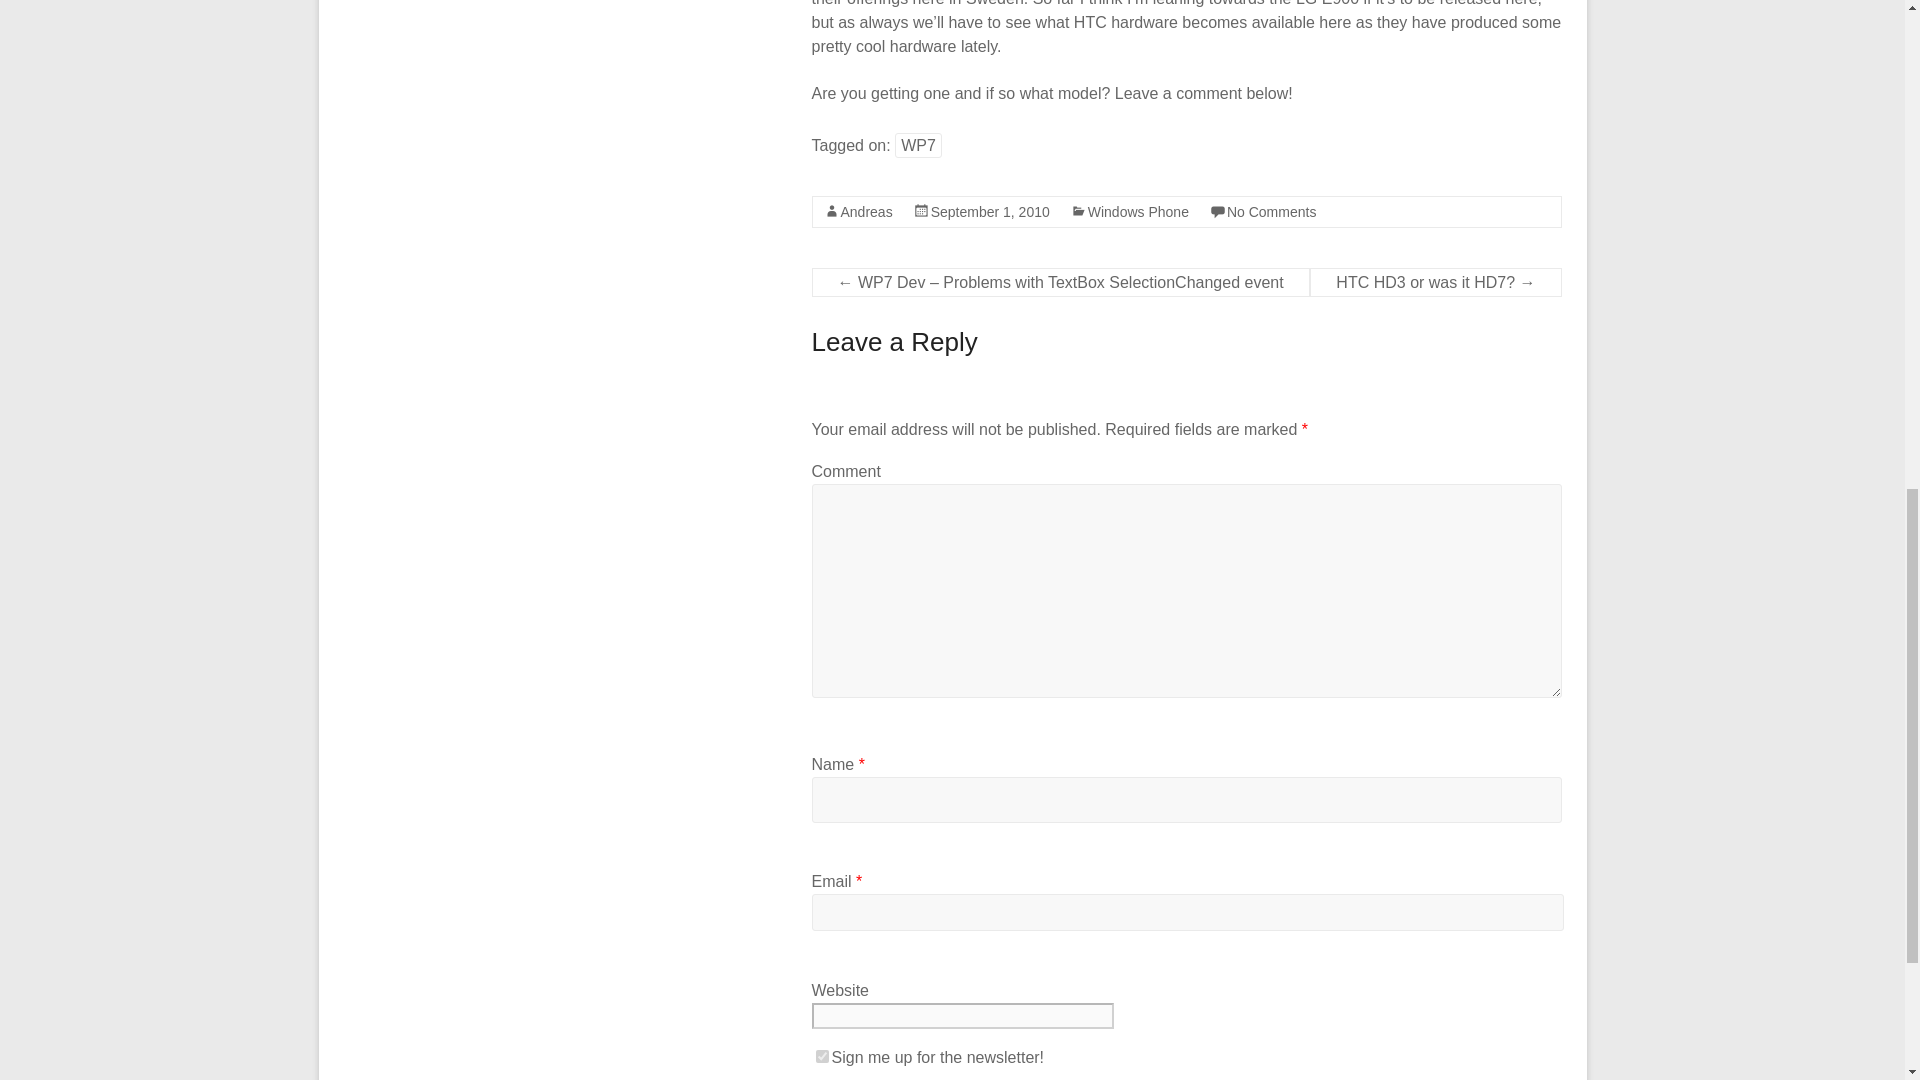 The width and height of the screenshot is (1920, 1080). Describe the element at coordinates (990, 212) in the screenshot. I see `22:46` at that location.